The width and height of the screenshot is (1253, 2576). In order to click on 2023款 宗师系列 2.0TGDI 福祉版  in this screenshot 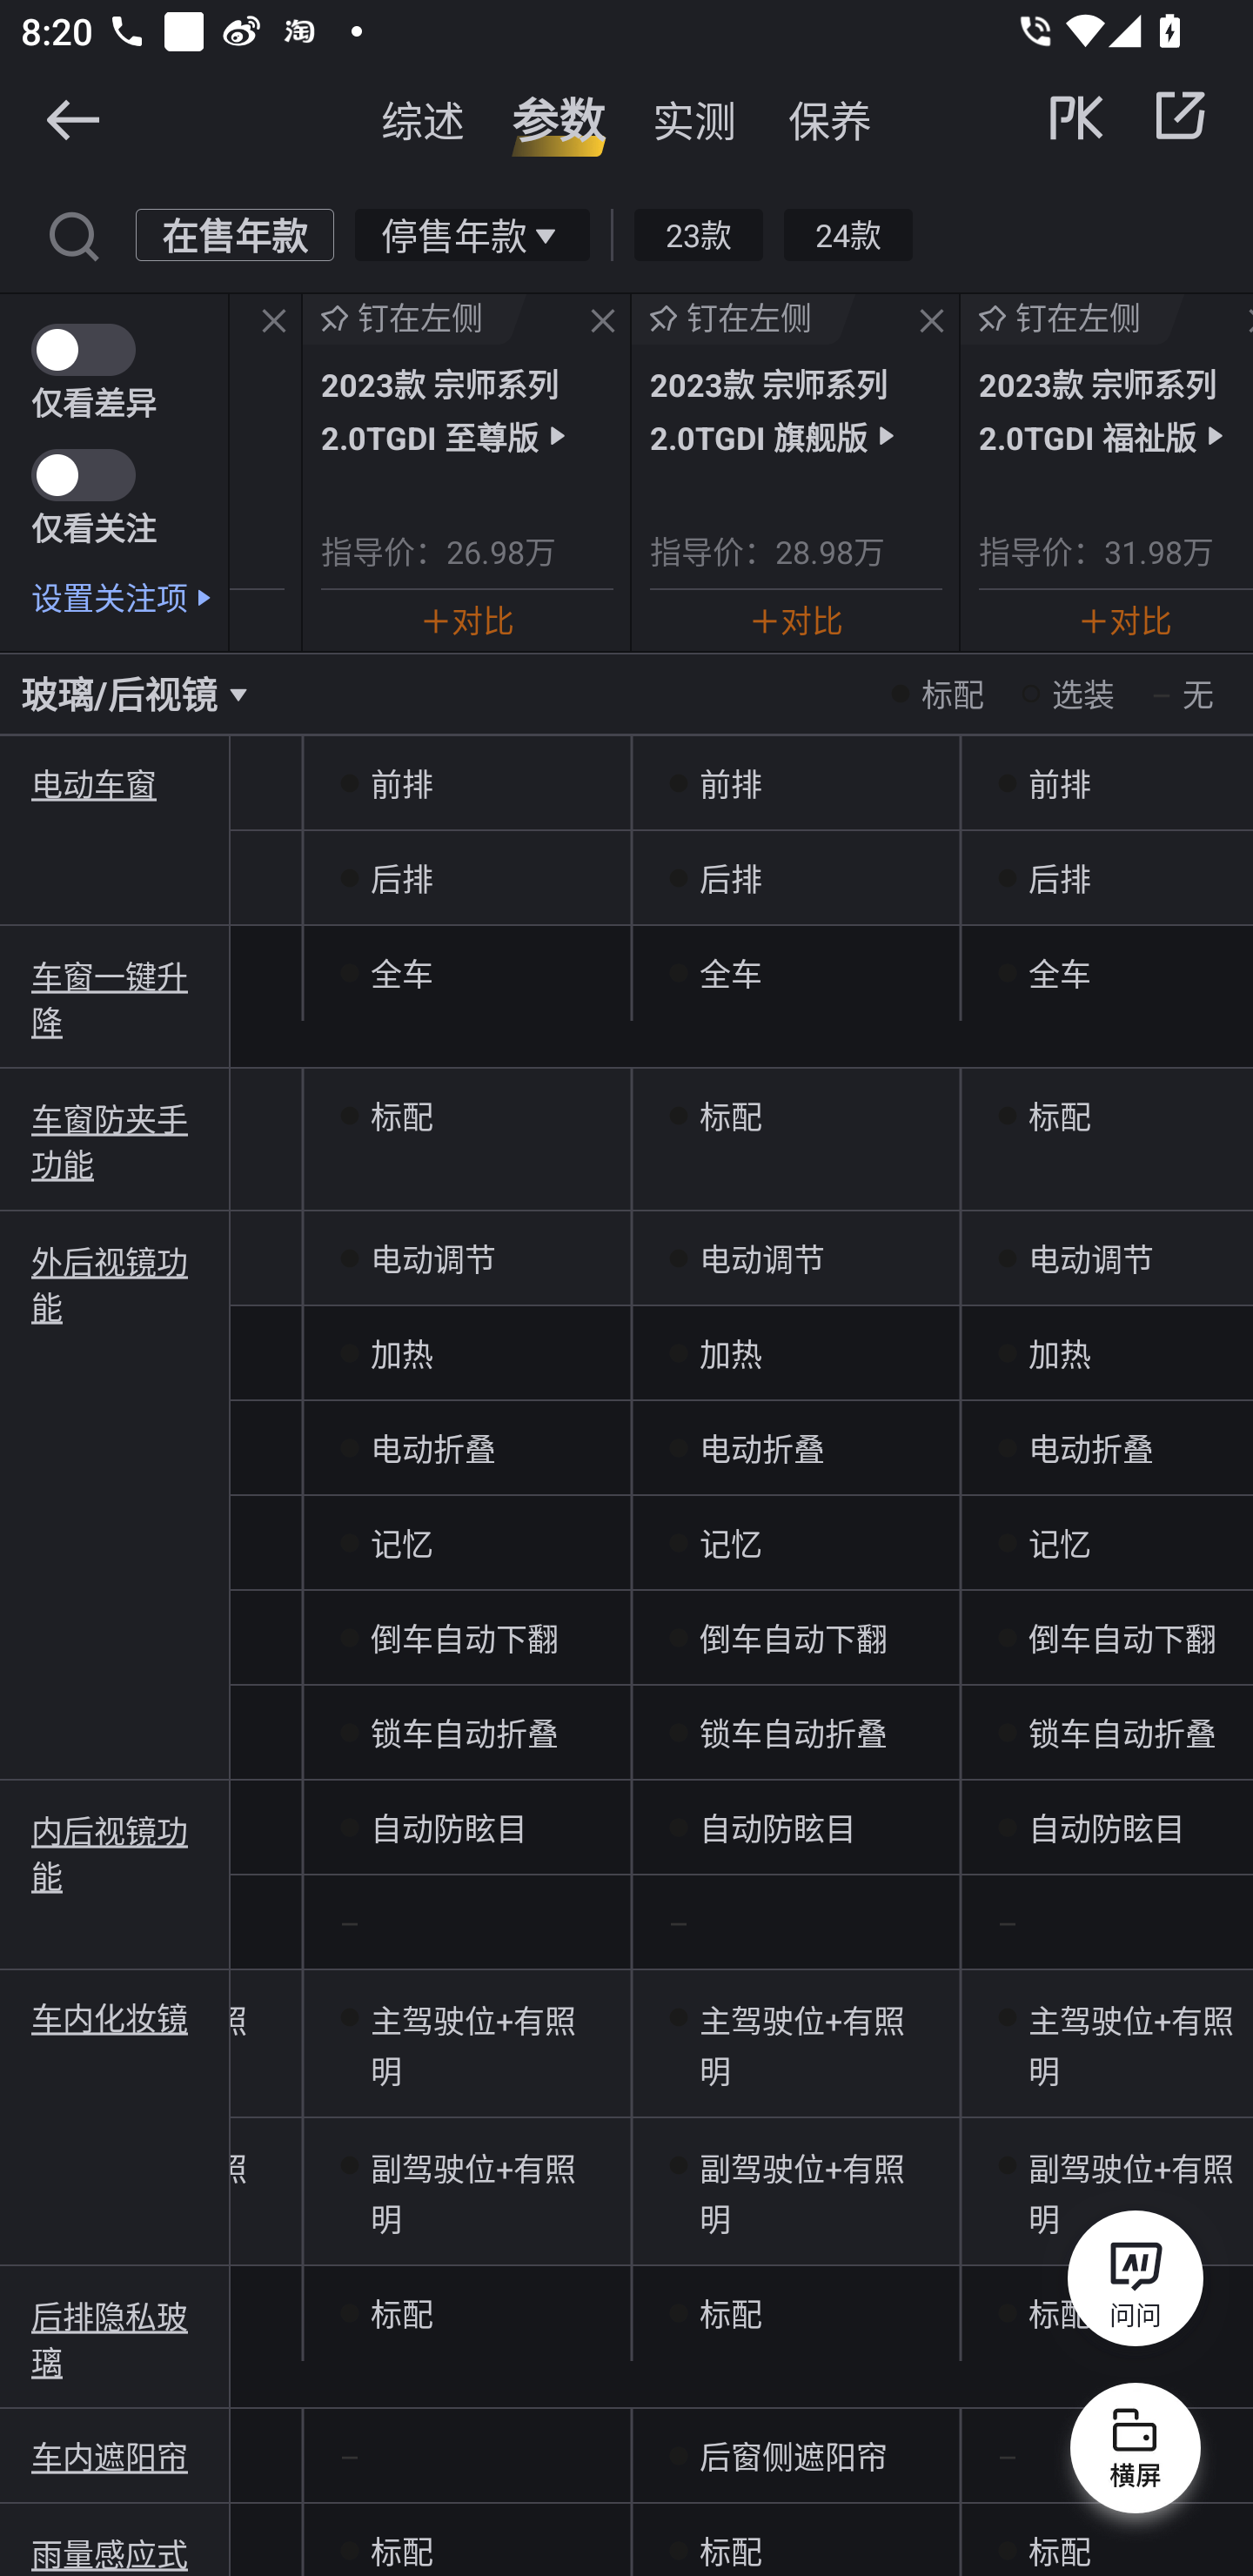, I will do `click(1116, 409)`.